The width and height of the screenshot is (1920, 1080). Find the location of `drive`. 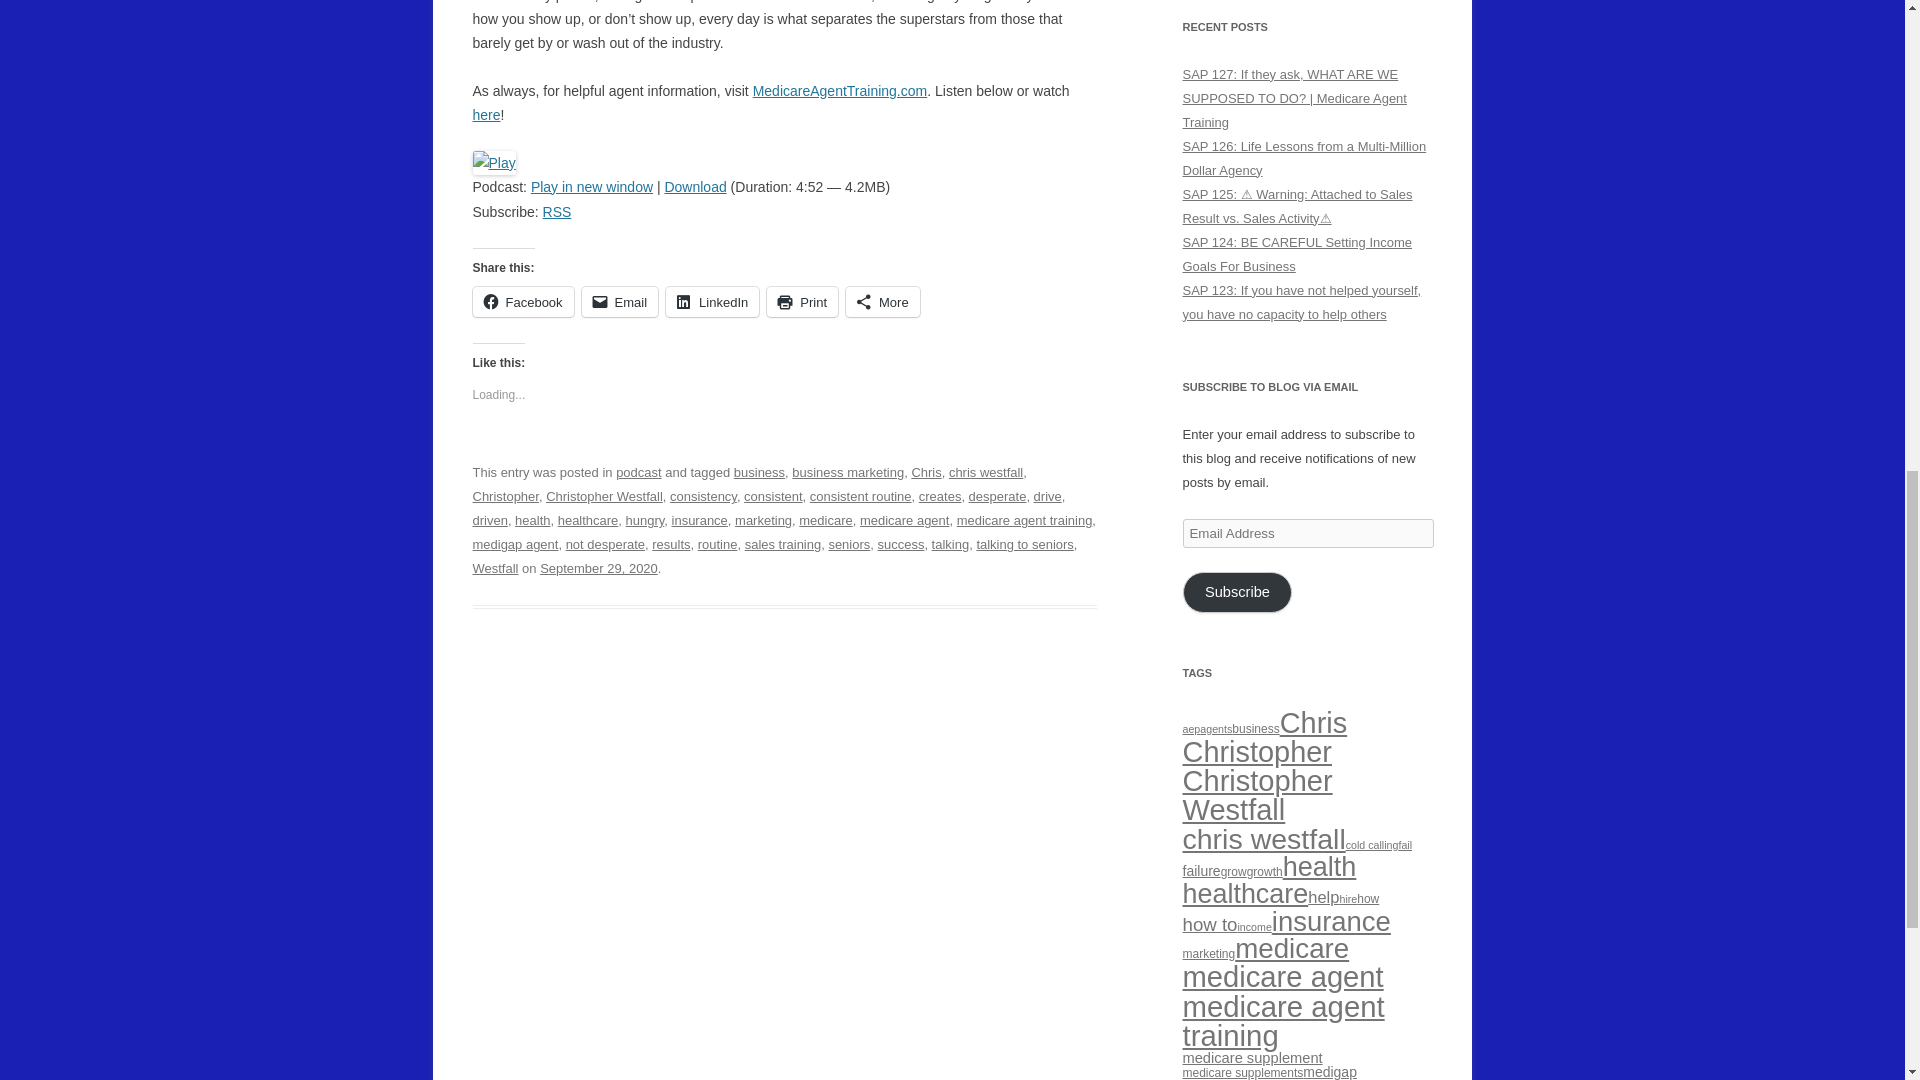

drive is located at coordinates (1048, 496).